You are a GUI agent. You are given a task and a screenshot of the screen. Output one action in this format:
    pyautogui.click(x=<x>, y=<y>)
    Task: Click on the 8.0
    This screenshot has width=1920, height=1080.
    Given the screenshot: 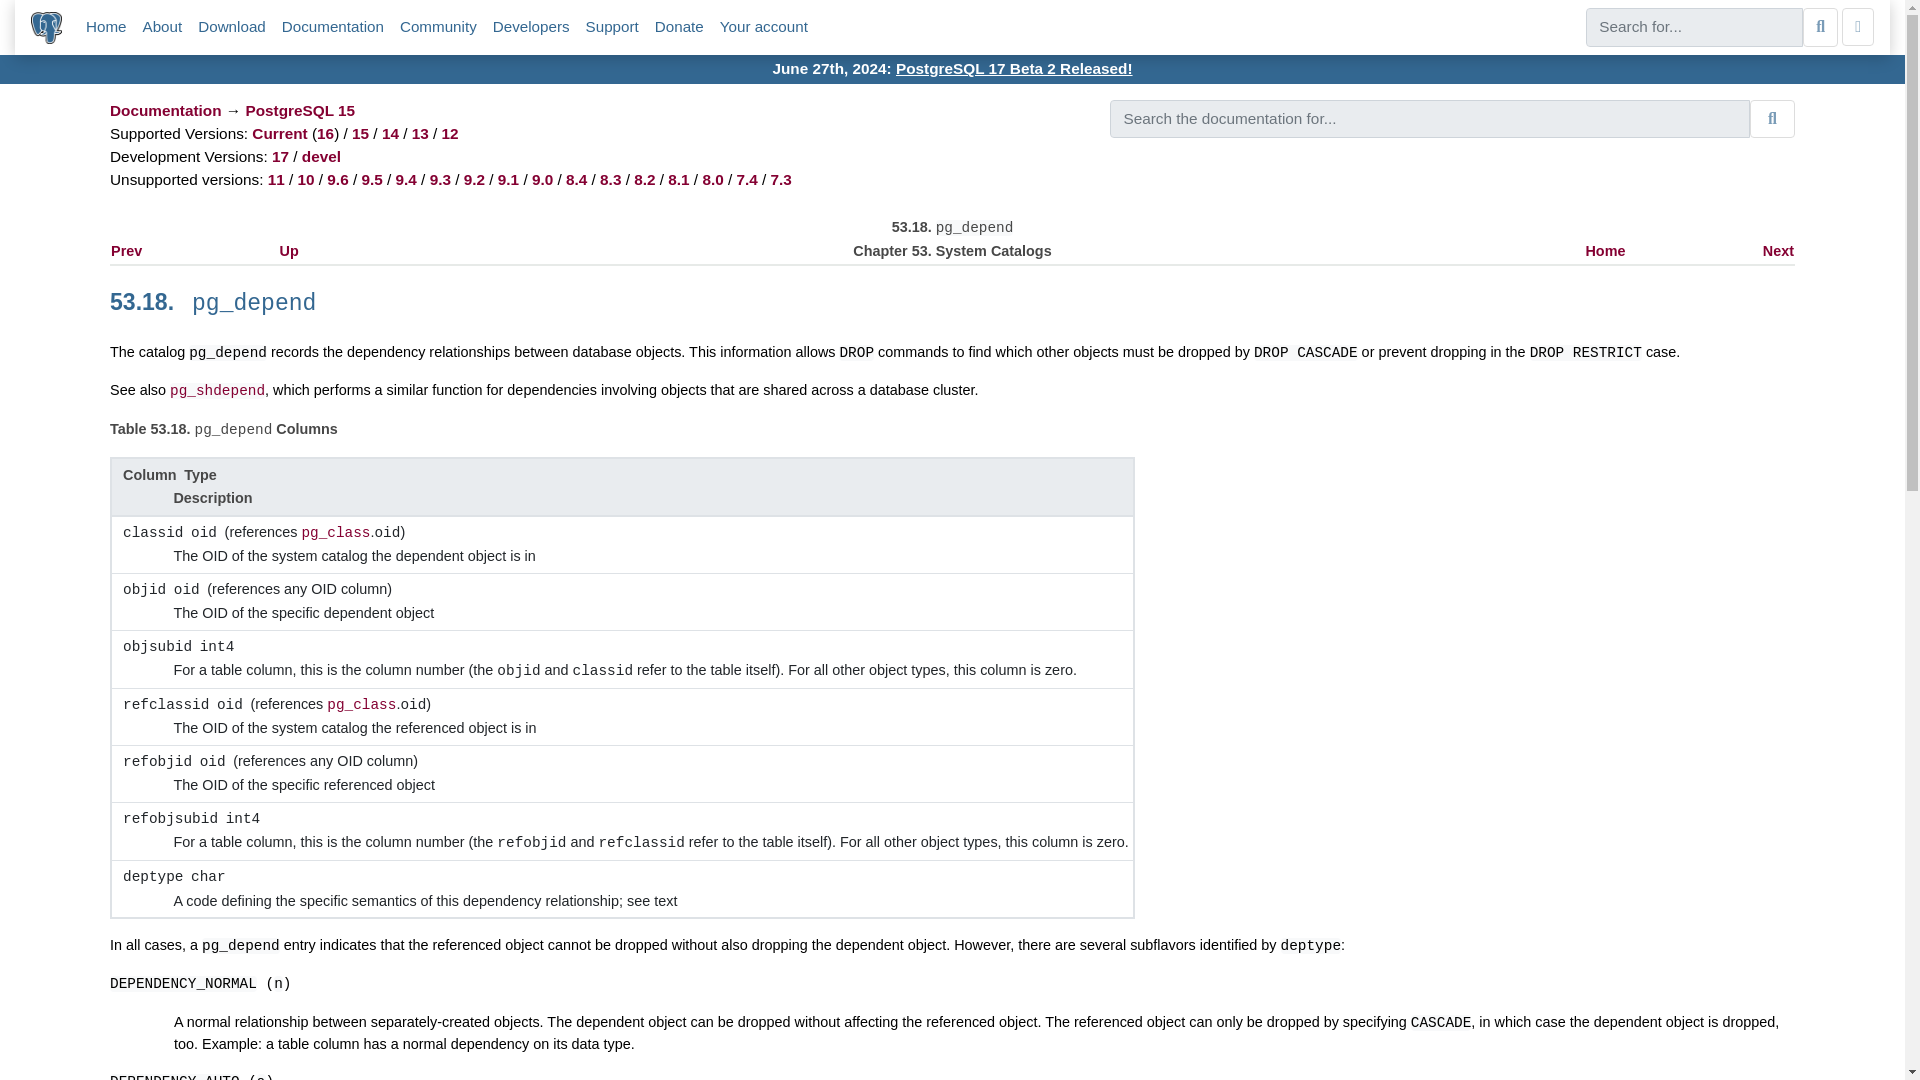 What is the action you would take?
    pyautogui.click(x=712, y=178)
    